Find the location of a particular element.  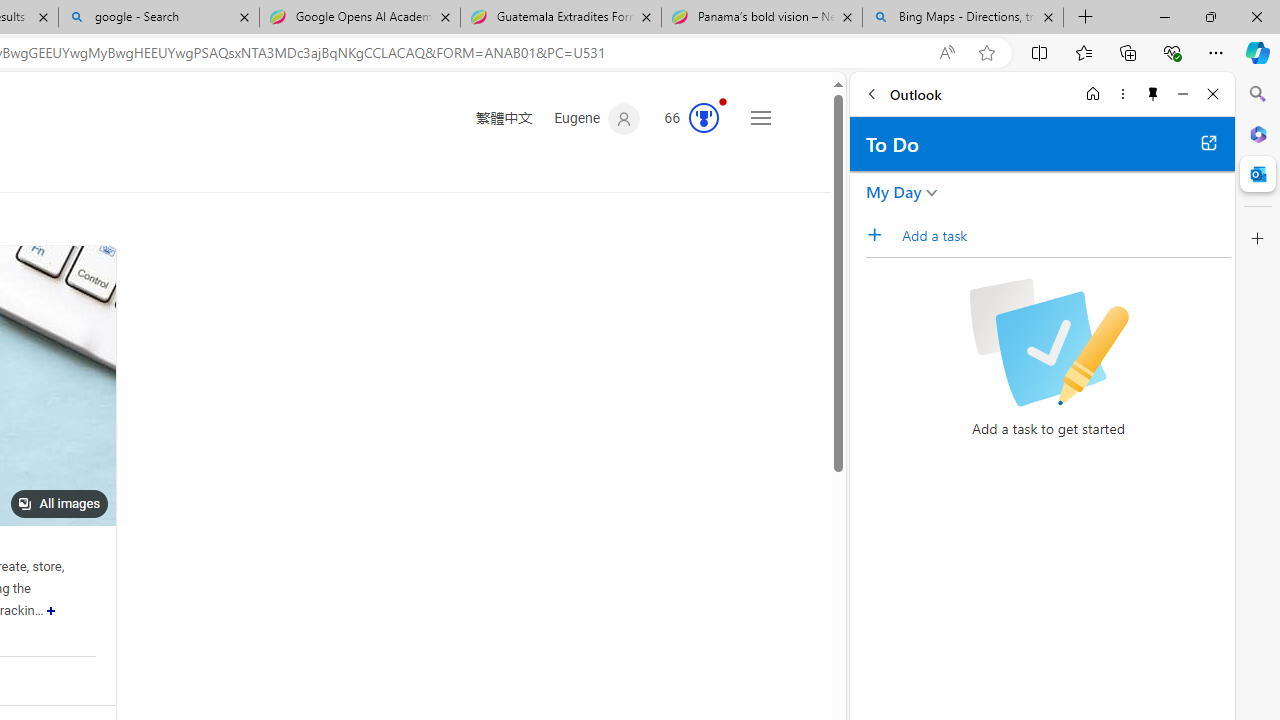

AutomationID: rh_meter is located at coordinates (704, 118).